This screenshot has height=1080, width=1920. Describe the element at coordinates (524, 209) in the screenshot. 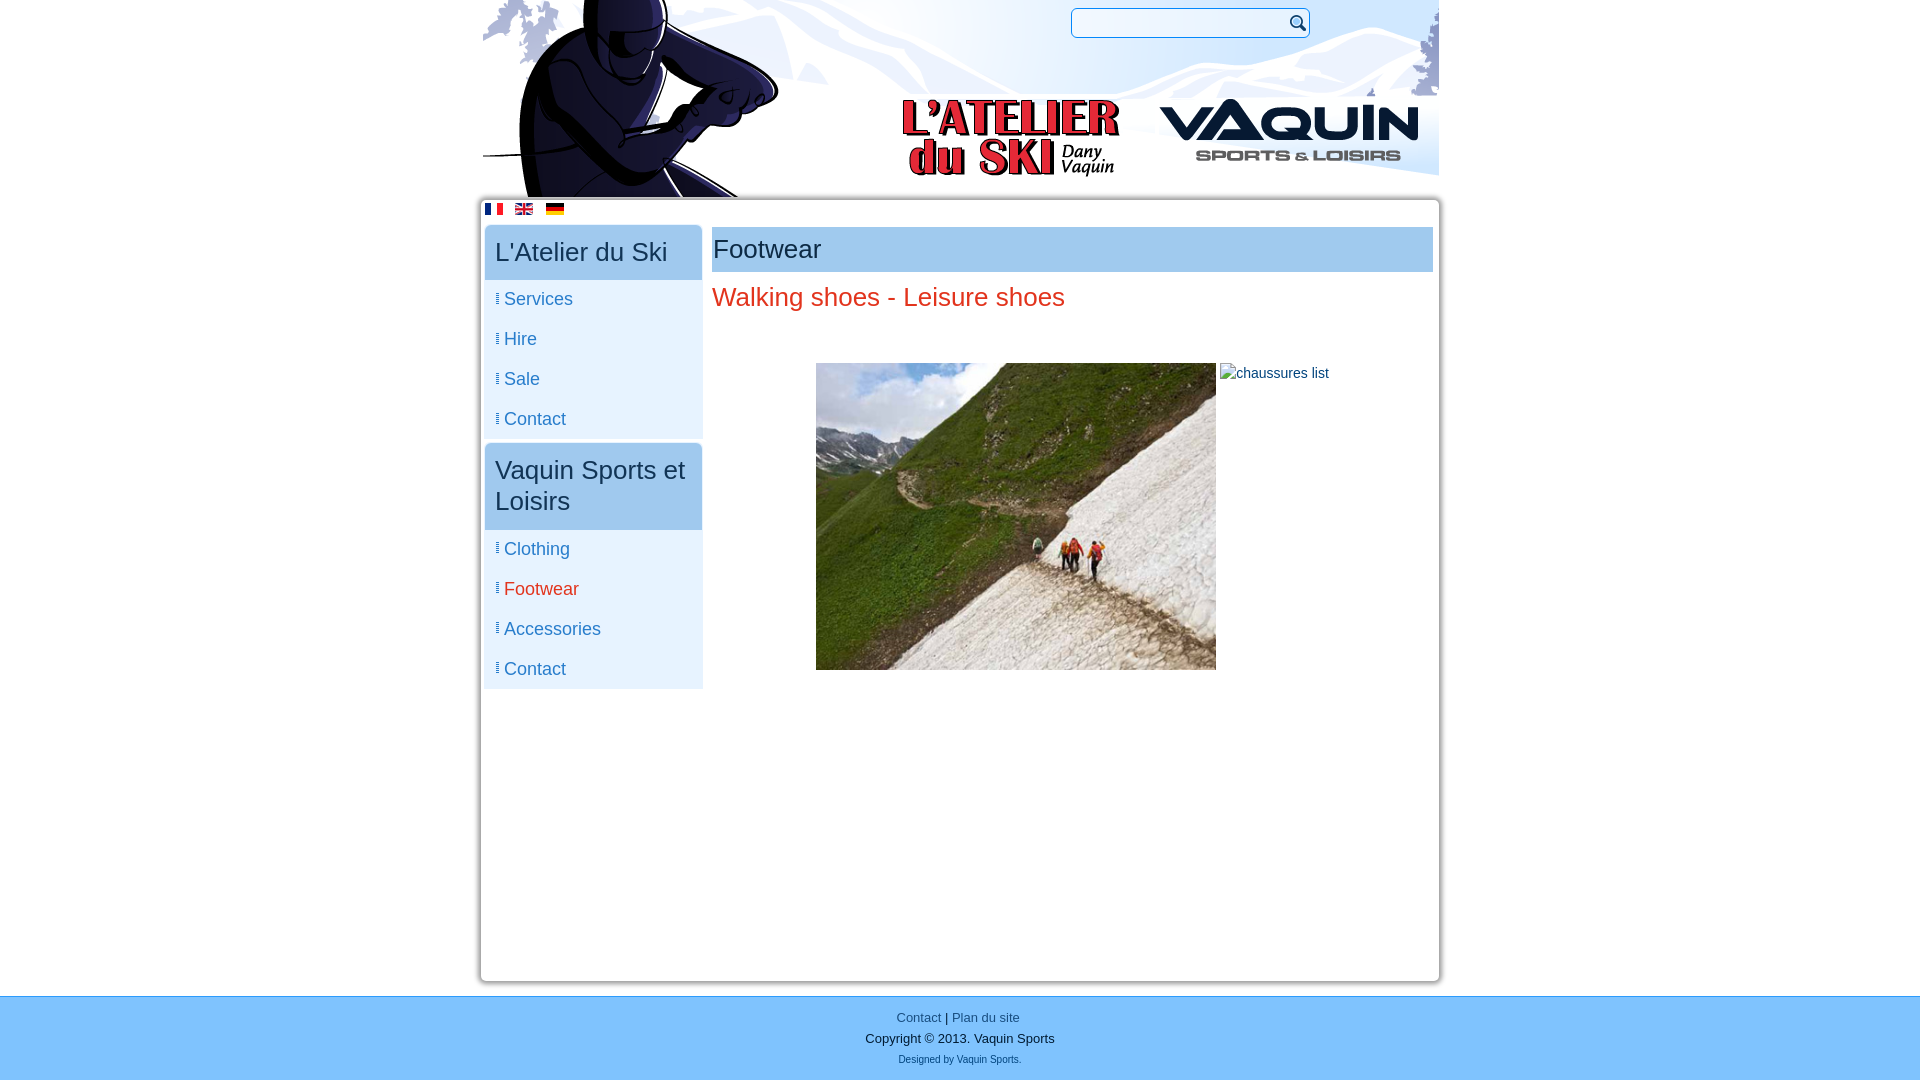

I see `English` at that location.